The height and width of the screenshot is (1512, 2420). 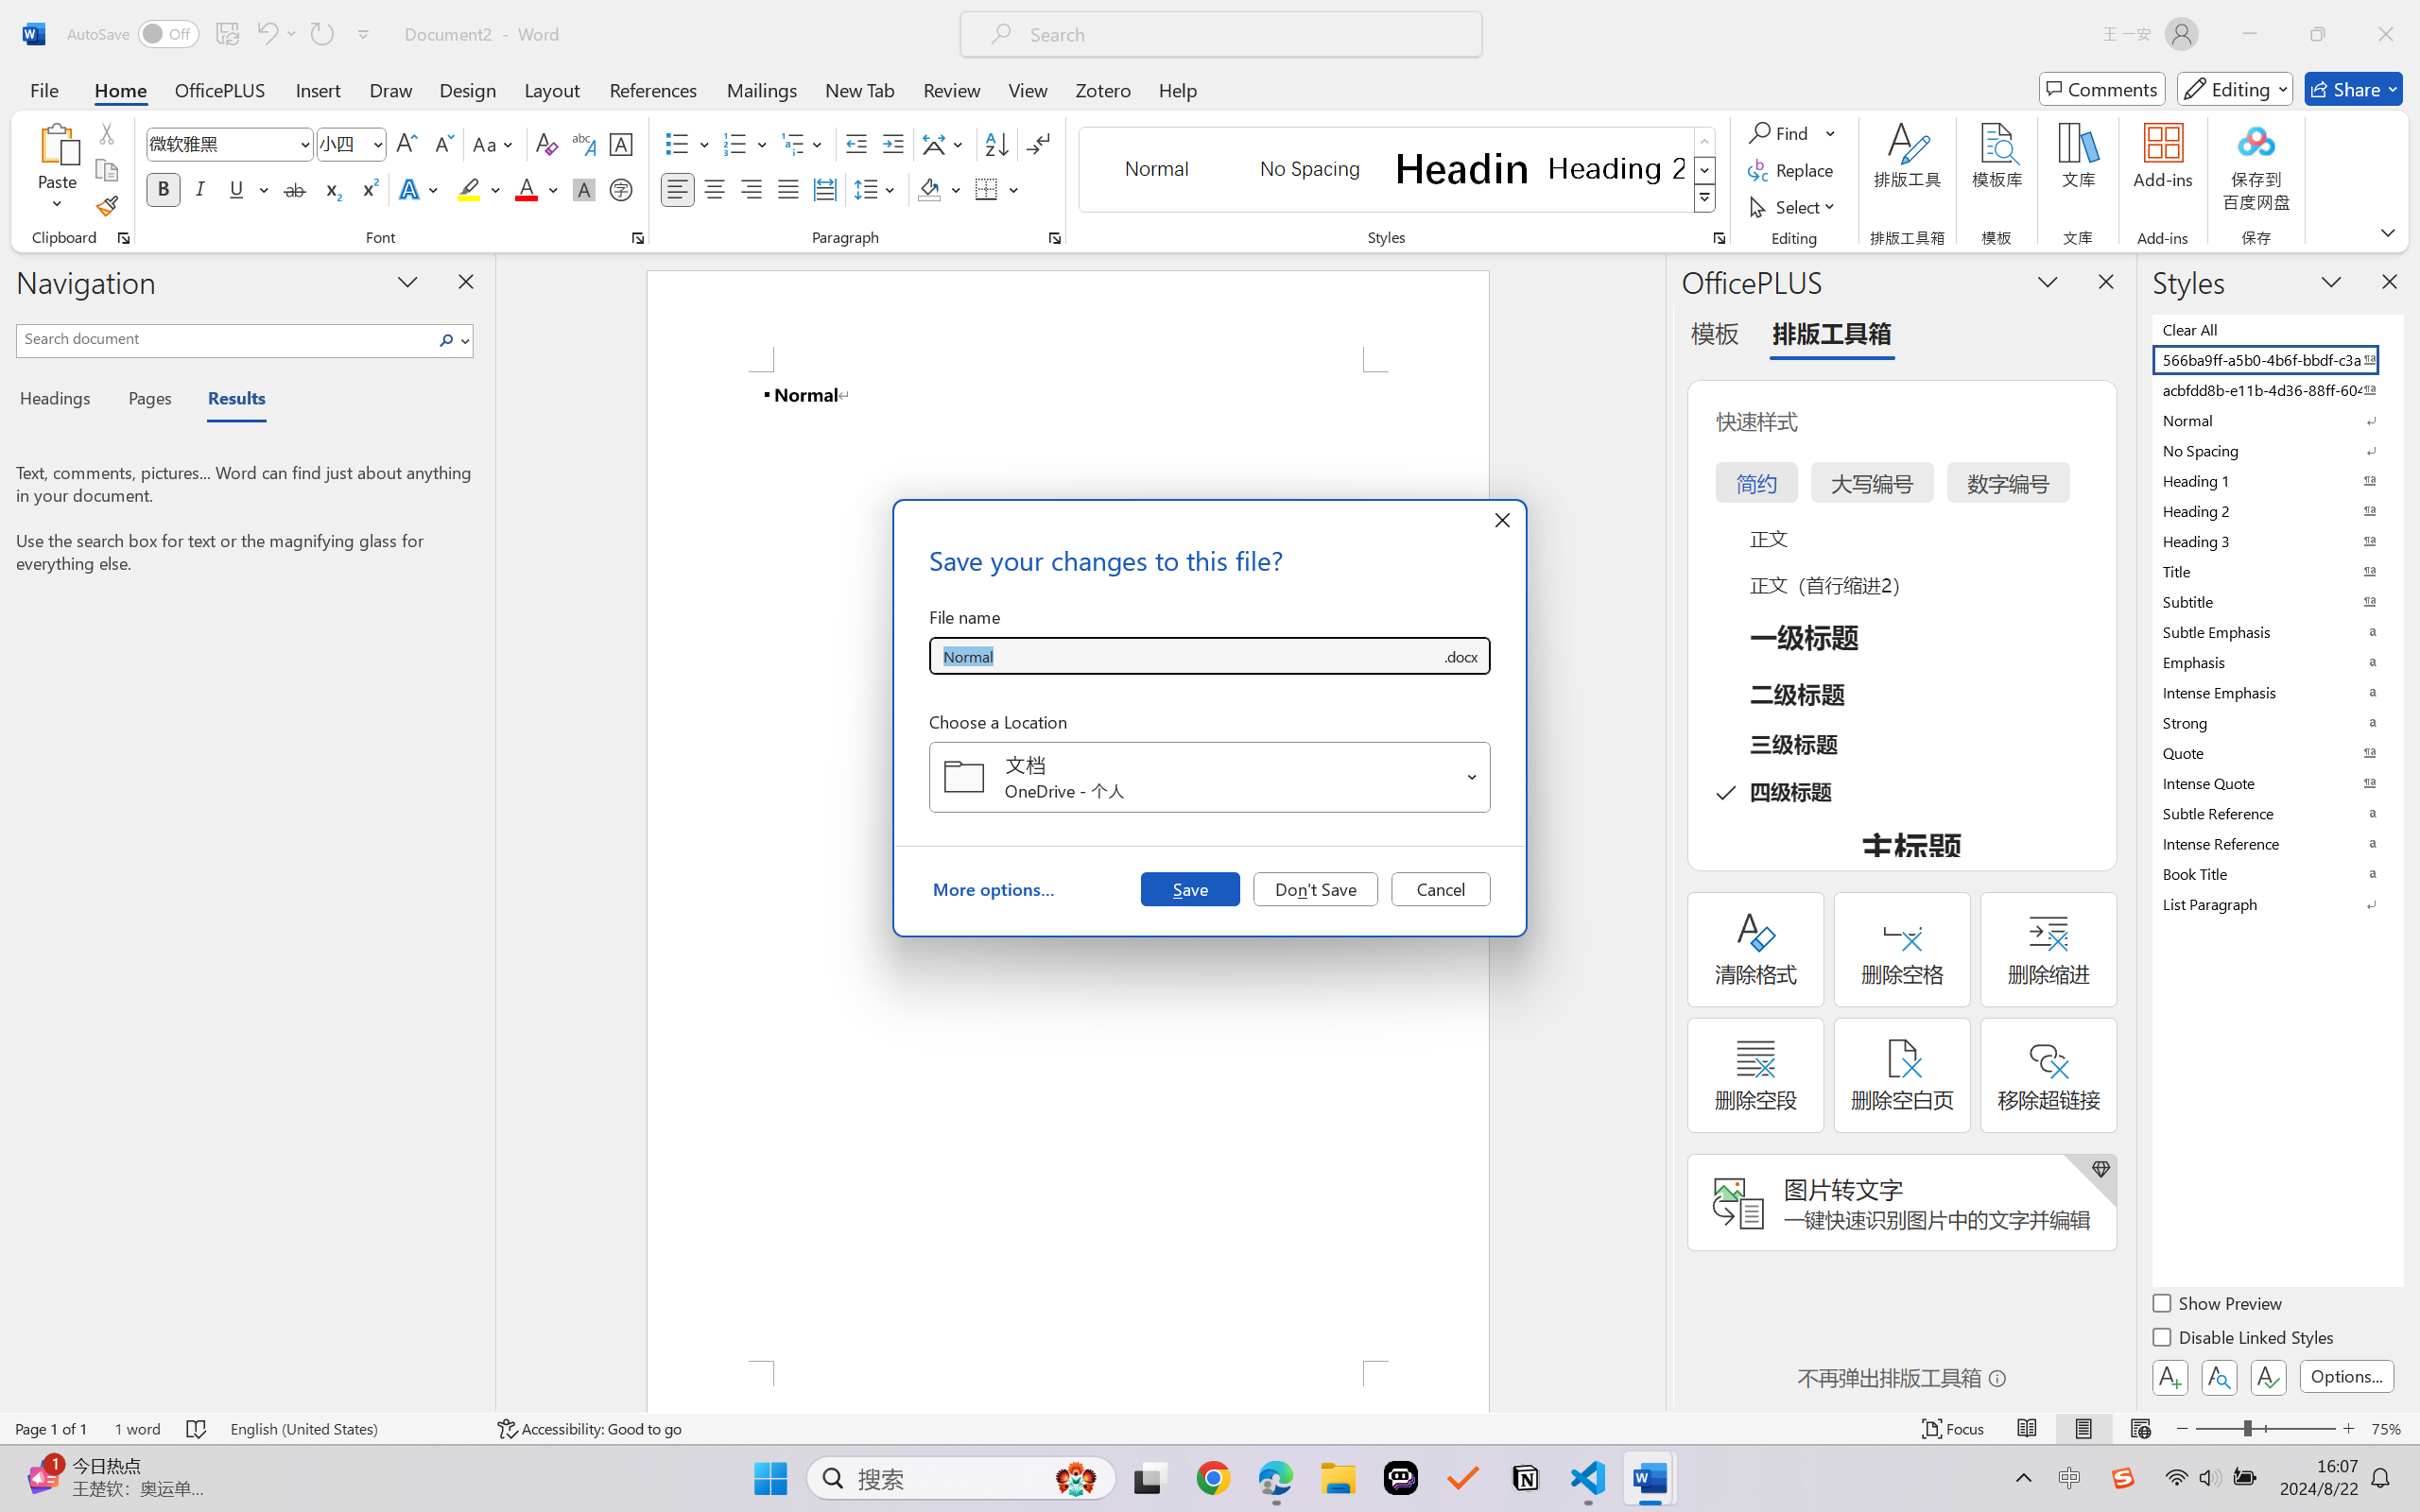 I want to click on Underline, so click(x=248, y=189).